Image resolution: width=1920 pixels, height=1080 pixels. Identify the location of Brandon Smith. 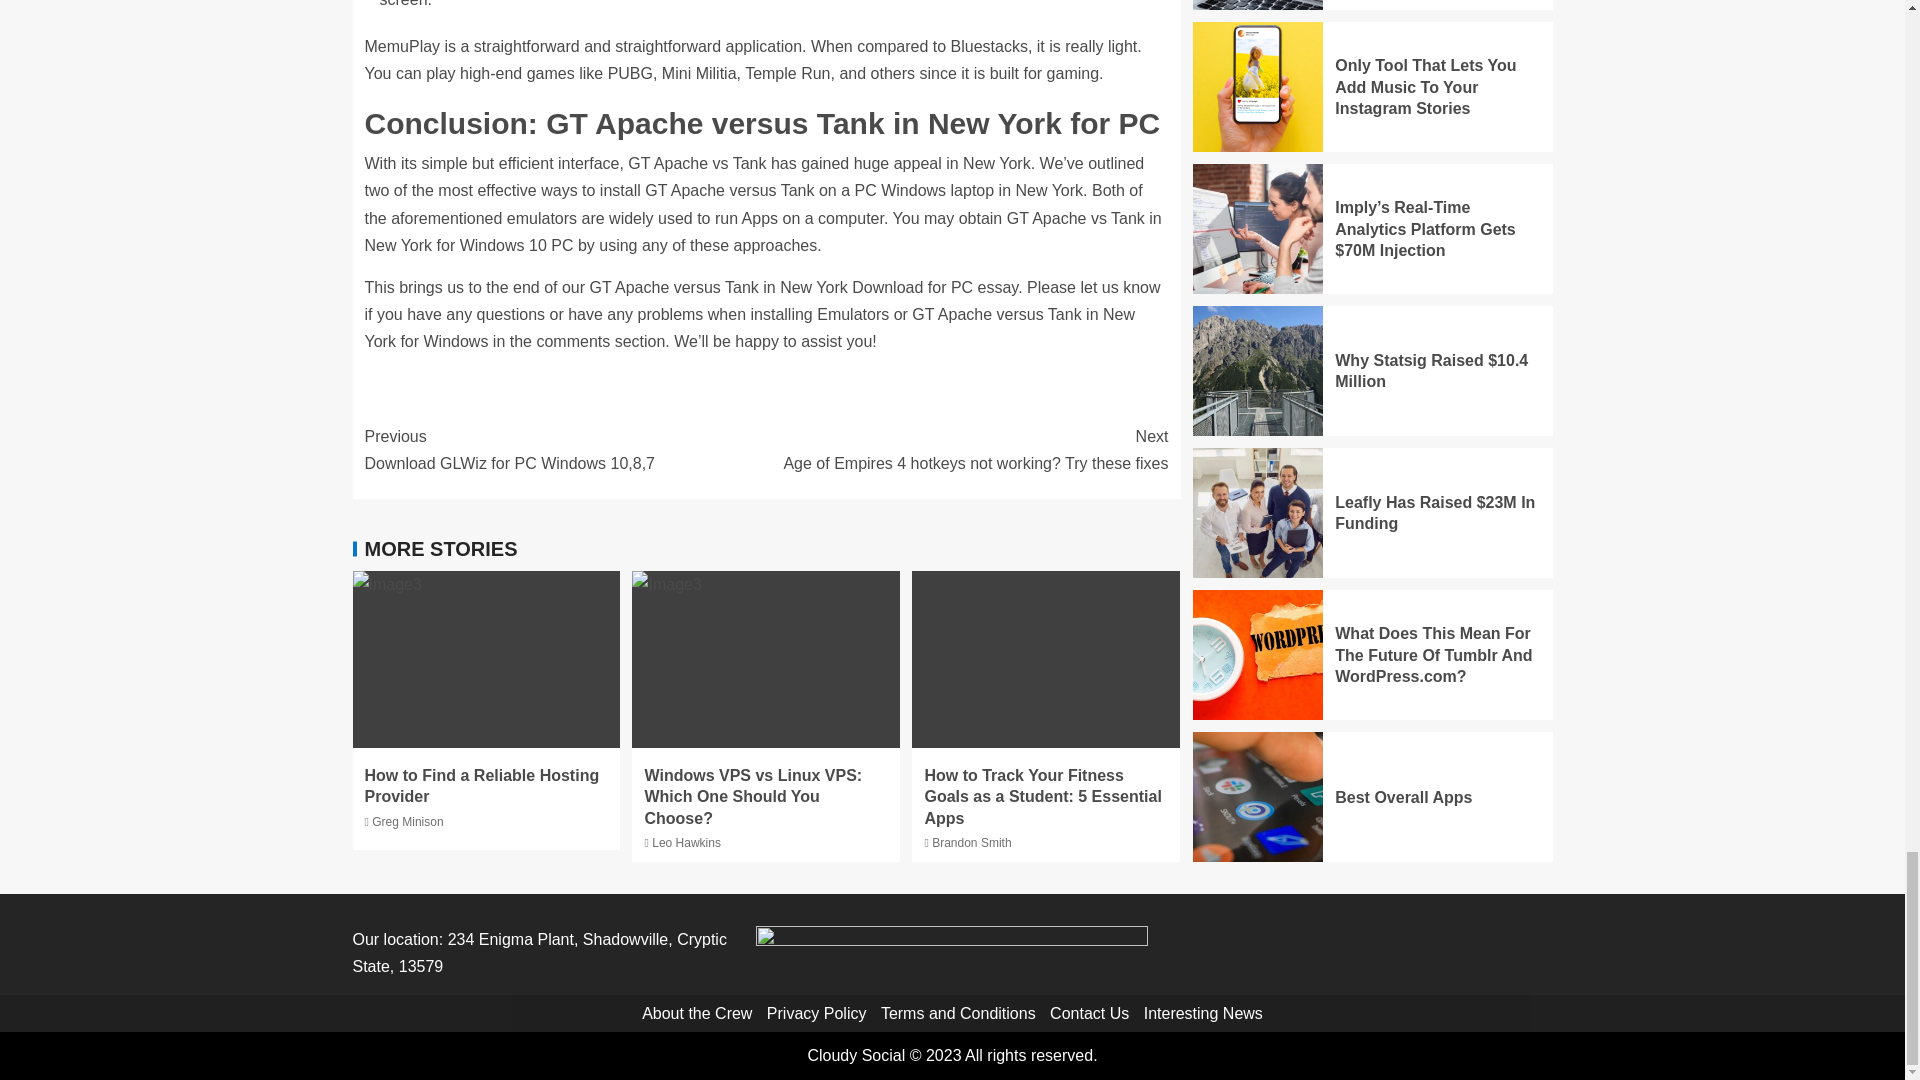
(971, 842).